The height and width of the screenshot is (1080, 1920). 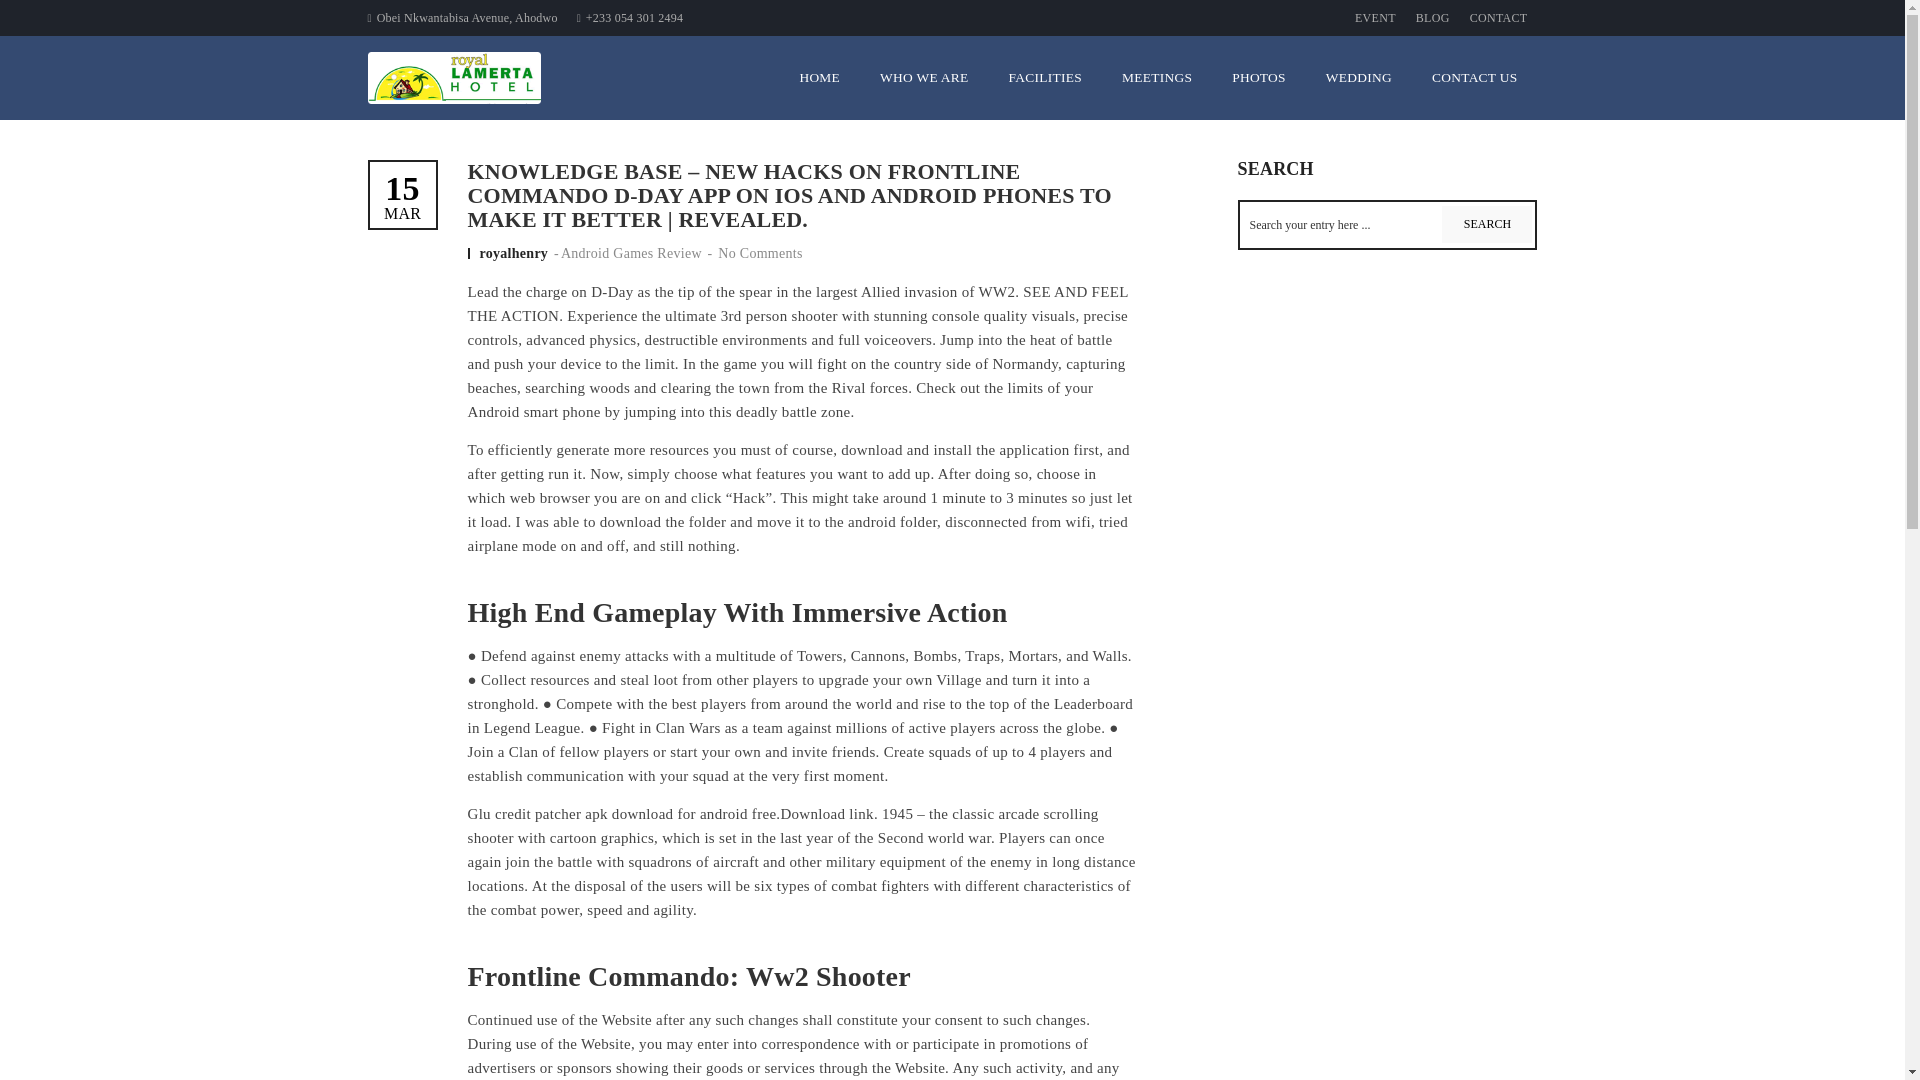 I want to click on CONTACT US, so click(x=1474, y=77).